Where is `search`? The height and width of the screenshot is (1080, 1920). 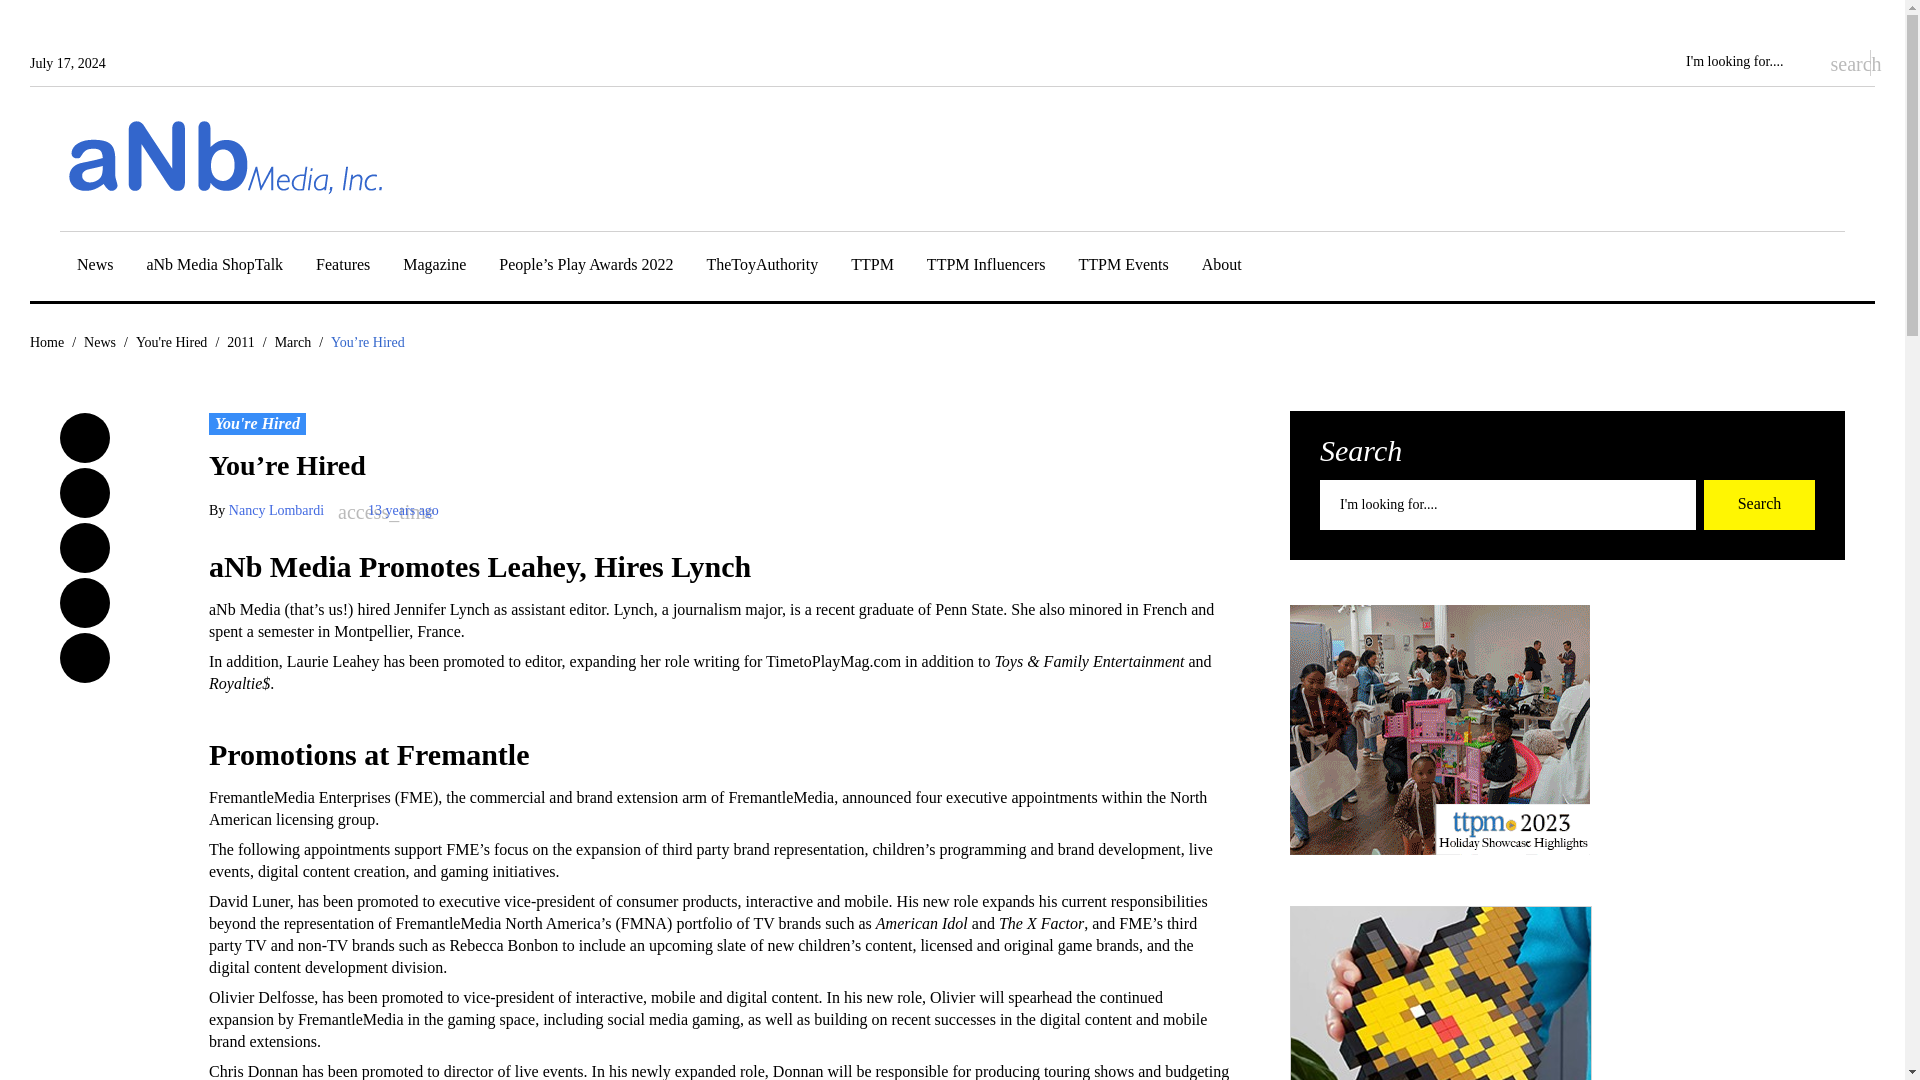
search is located at coordinates (1840, 62).